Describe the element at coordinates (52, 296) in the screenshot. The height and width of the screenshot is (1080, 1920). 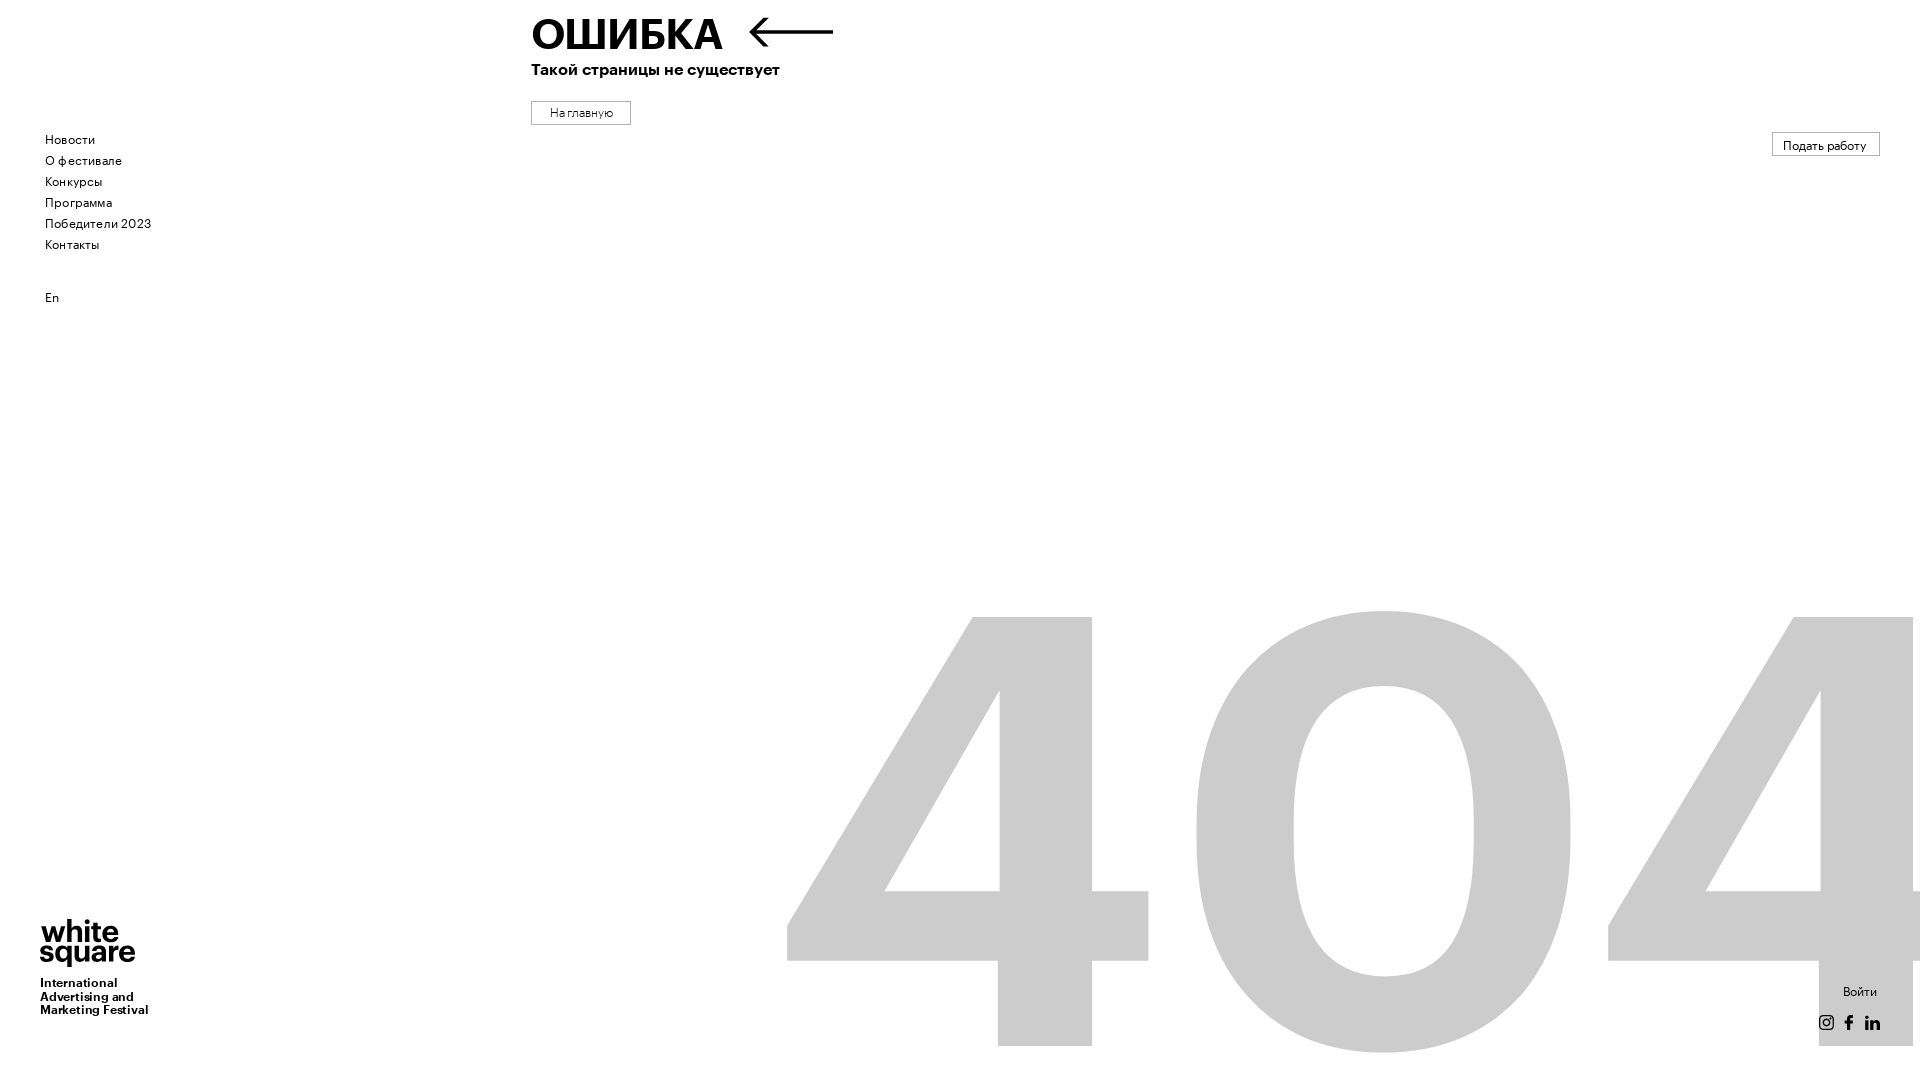
I see `En` at that location.